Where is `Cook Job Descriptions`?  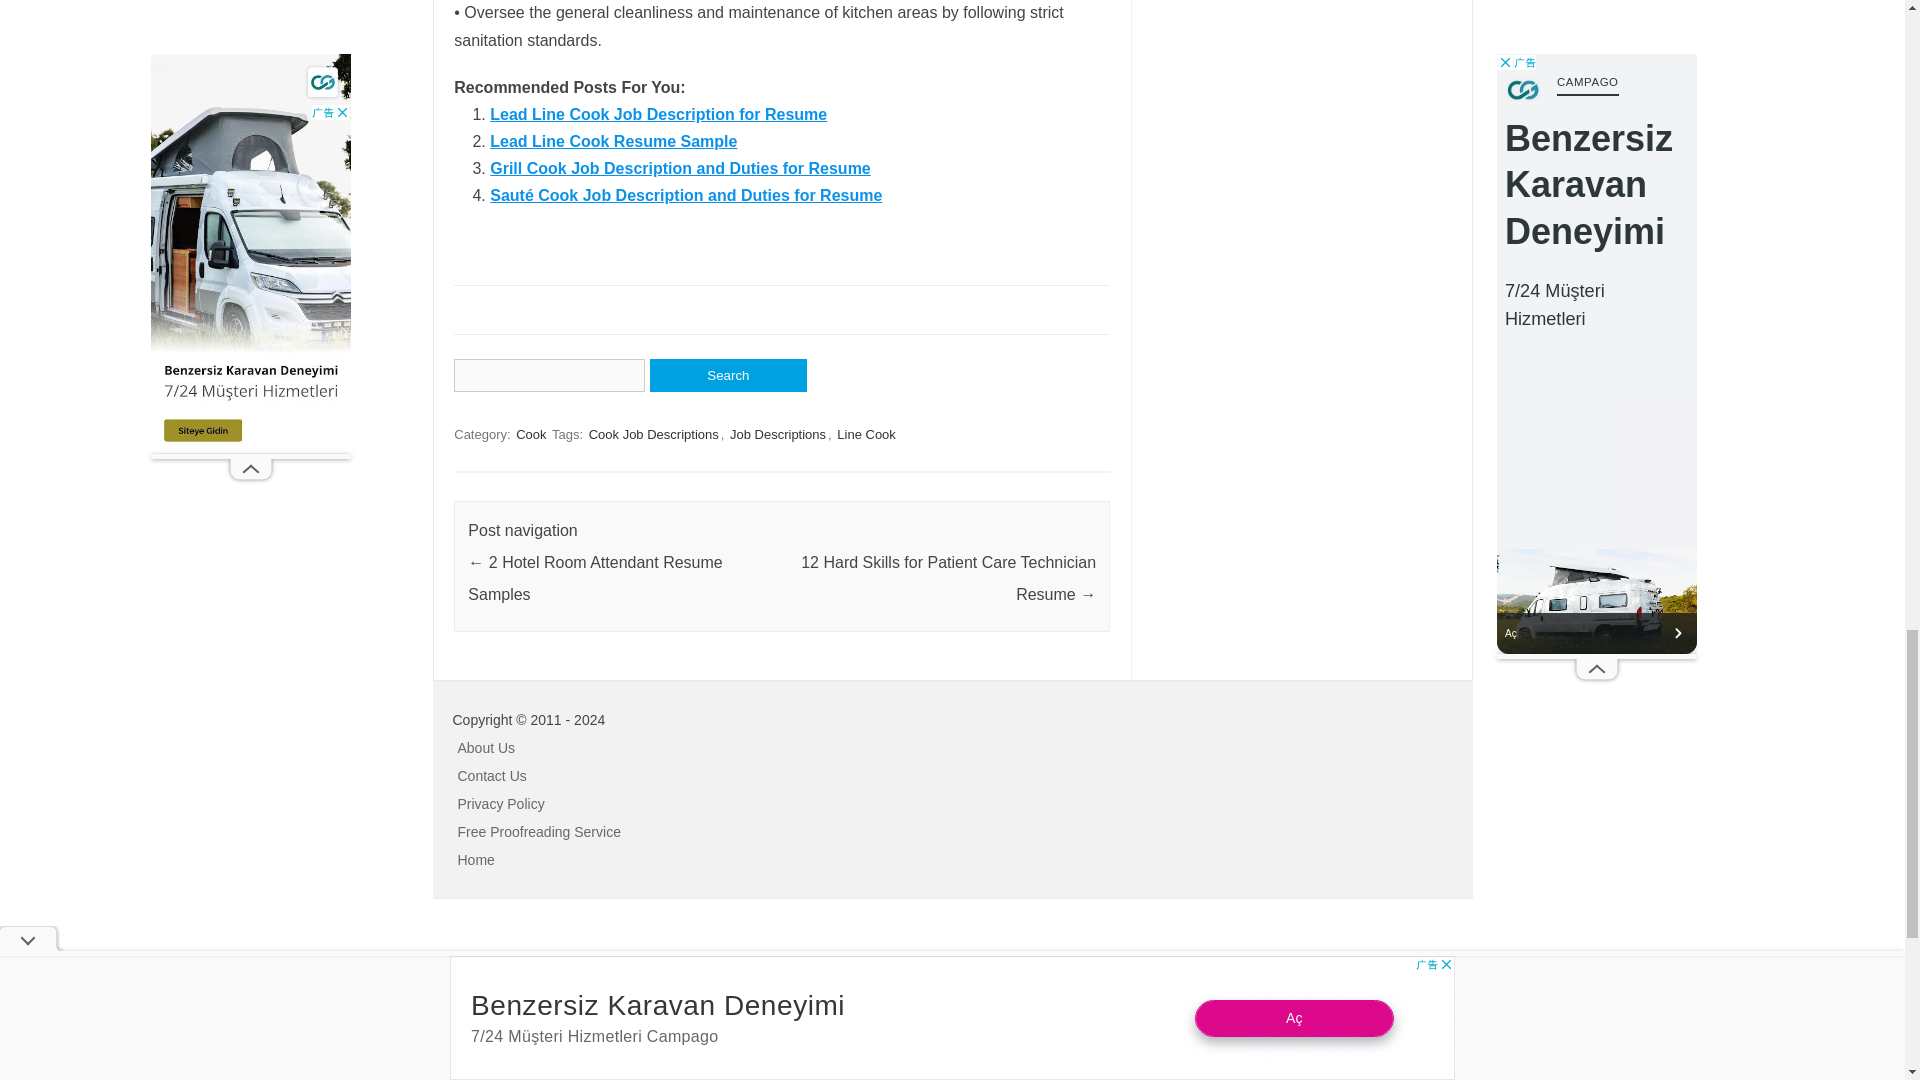 Cook Job Descriptions is located at coordinates (654, 434).